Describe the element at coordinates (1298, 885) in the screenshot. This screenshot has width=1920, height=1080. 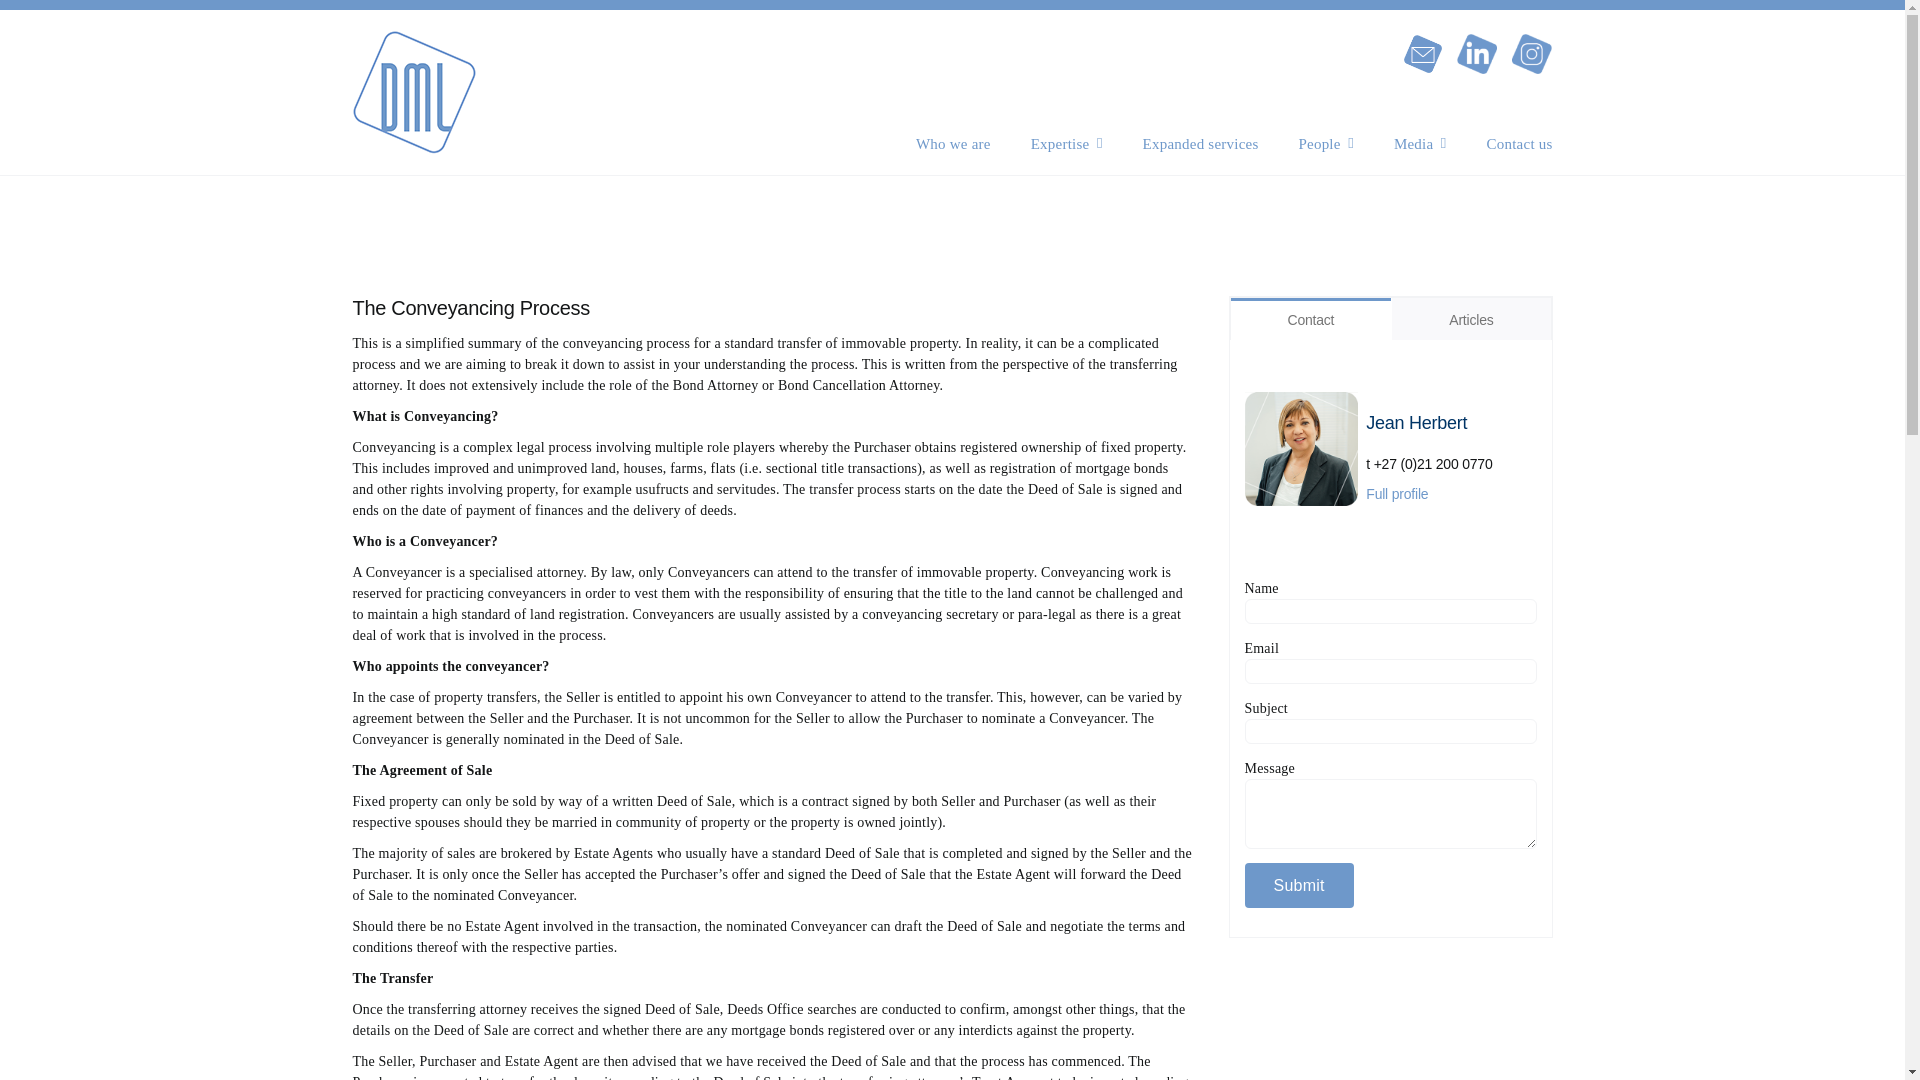
I see `Submit` at that location.